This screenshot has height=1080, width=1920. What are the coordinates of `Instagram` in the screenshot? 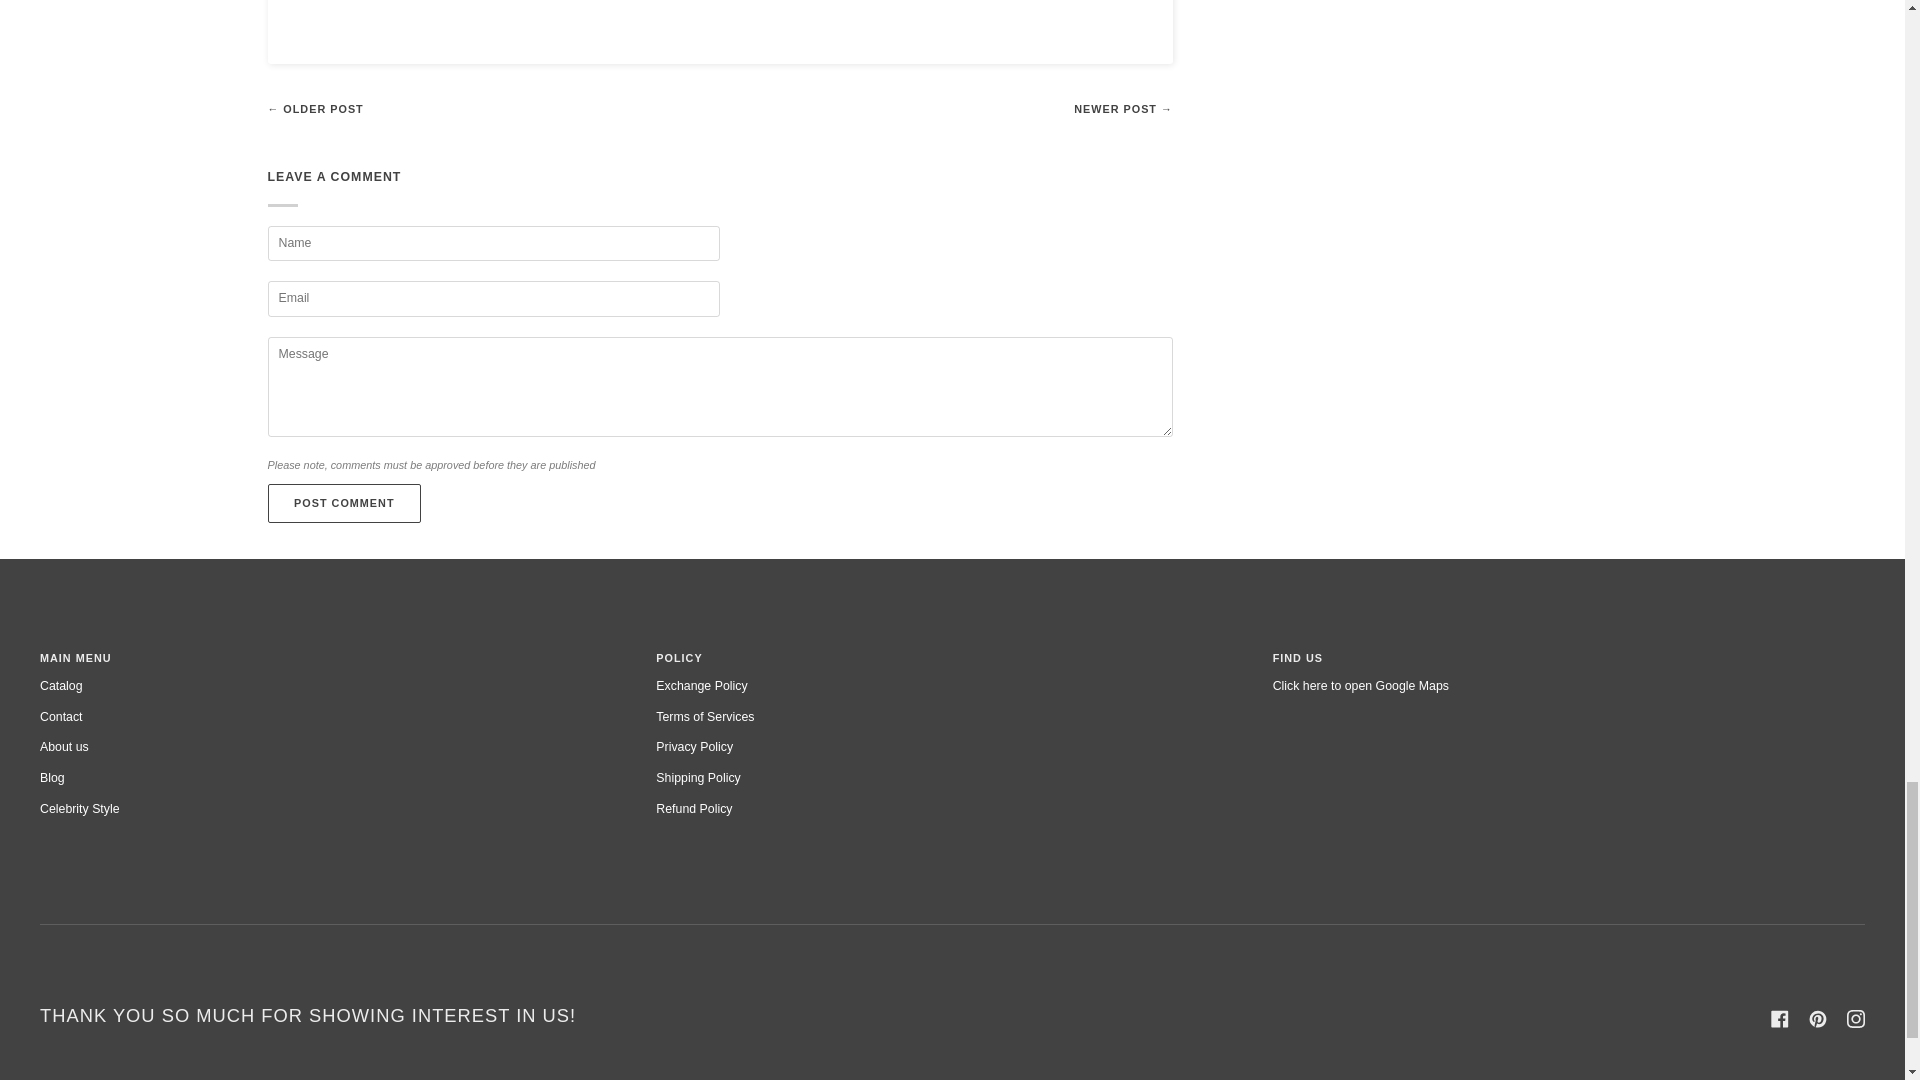 It's located at (1856, 1018).